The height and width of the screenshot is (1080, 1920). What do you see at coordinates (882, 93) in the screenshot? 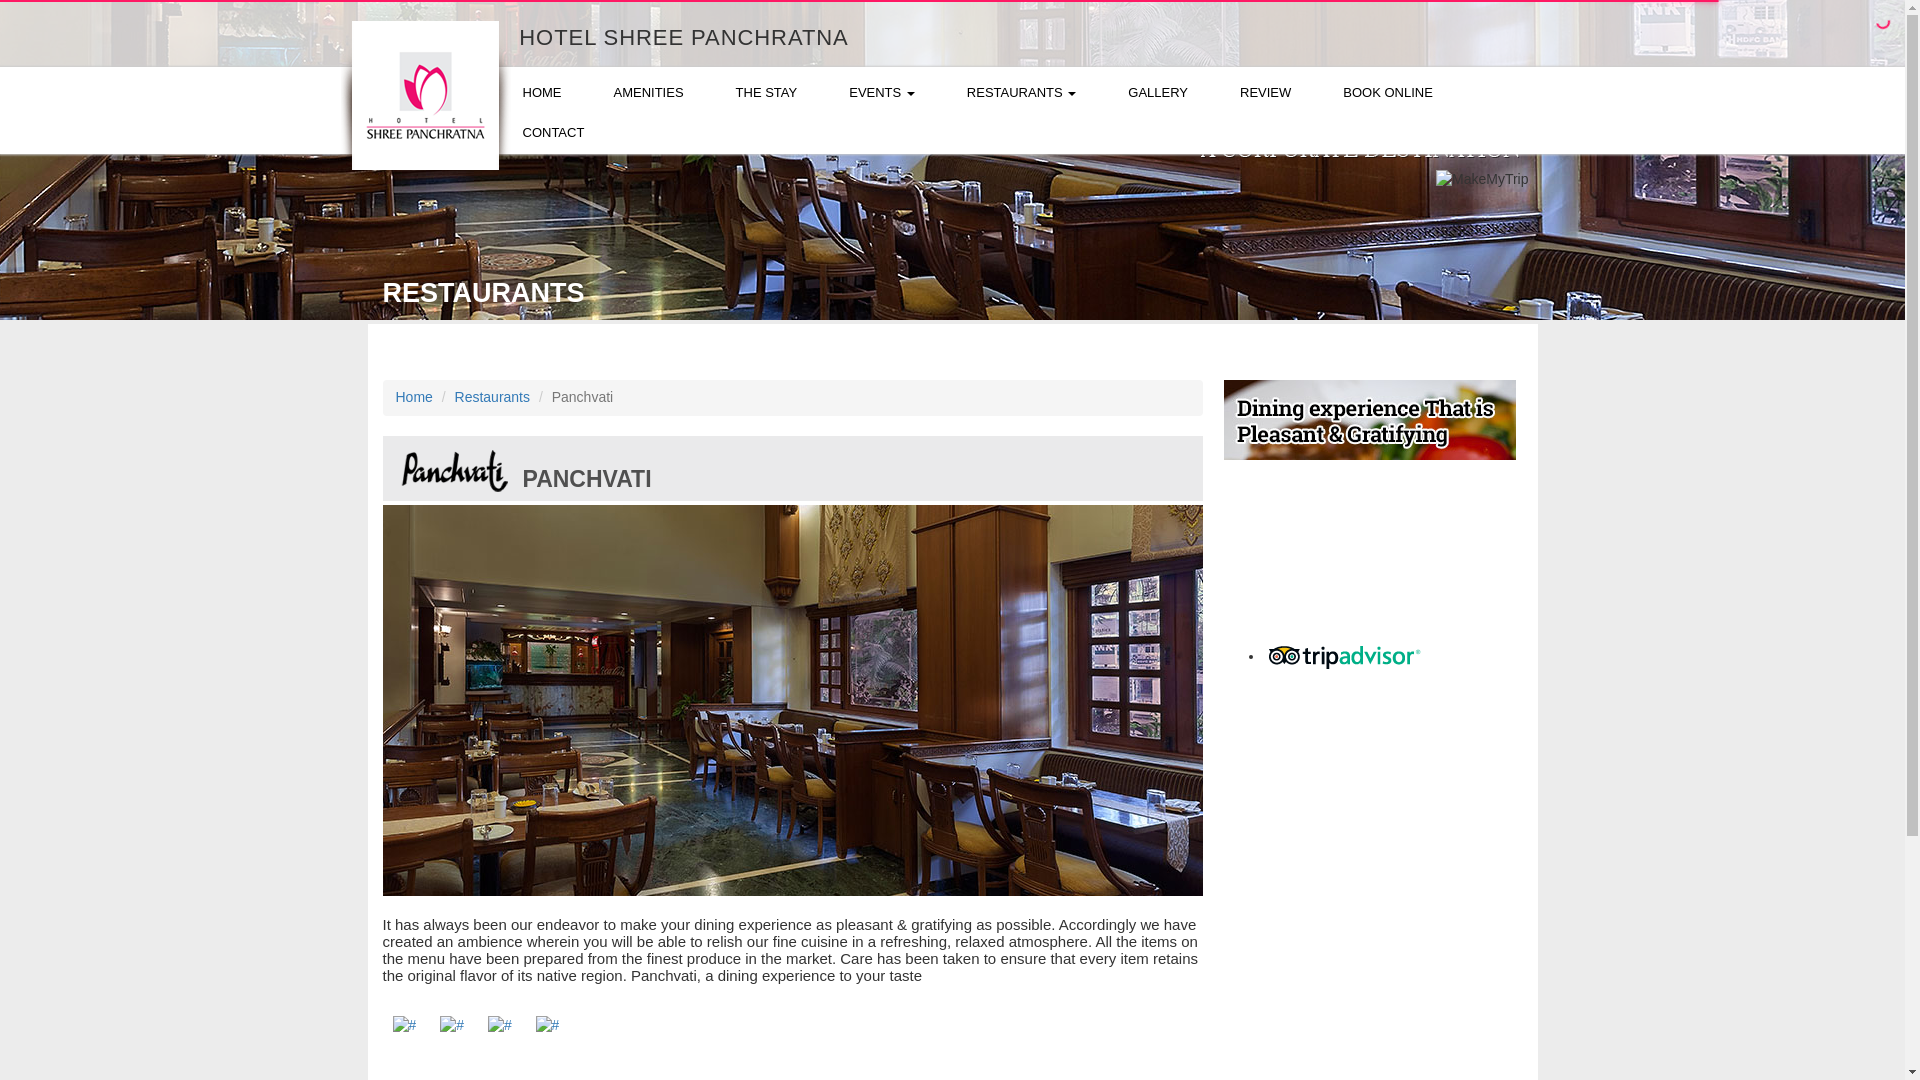
I see `EVENTS` at bounding box center [882, 93].